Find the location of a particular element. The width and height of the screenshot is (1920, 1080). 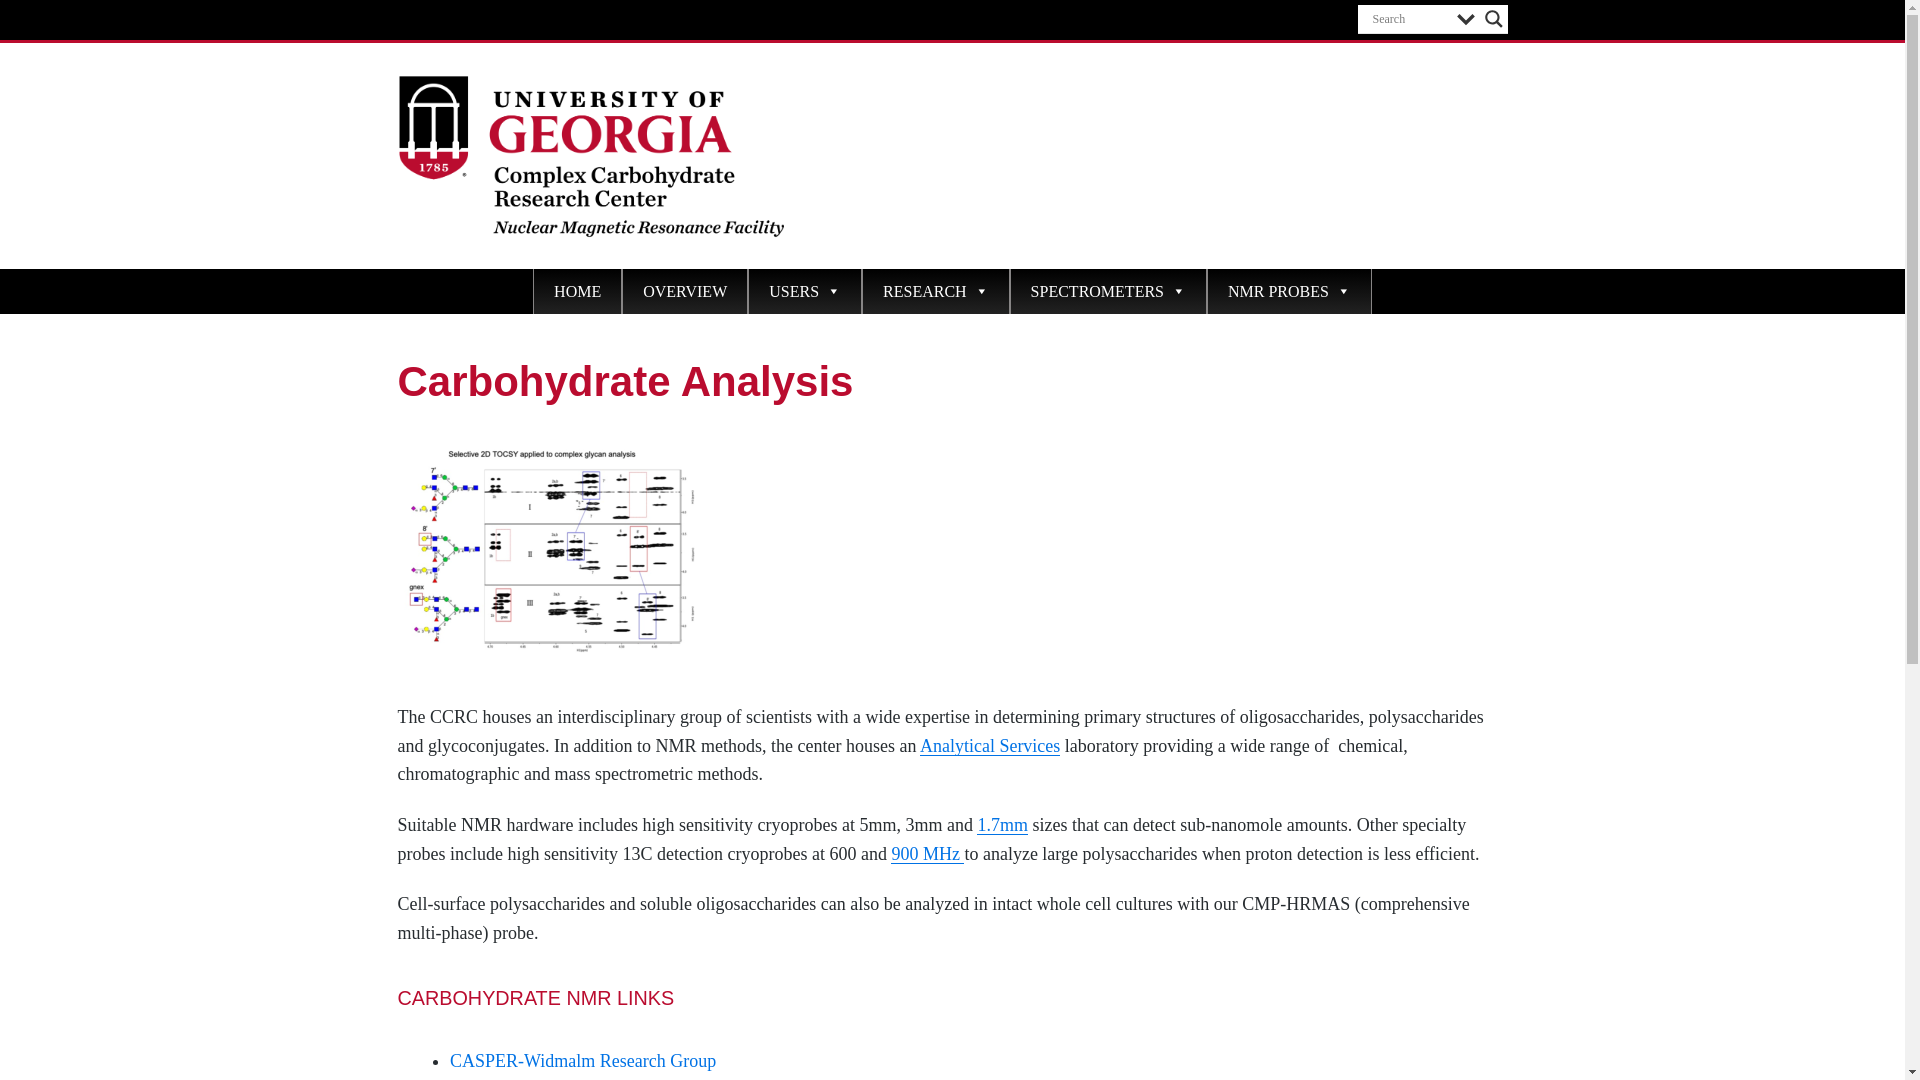

HOME is located at coordinates (578, 291).